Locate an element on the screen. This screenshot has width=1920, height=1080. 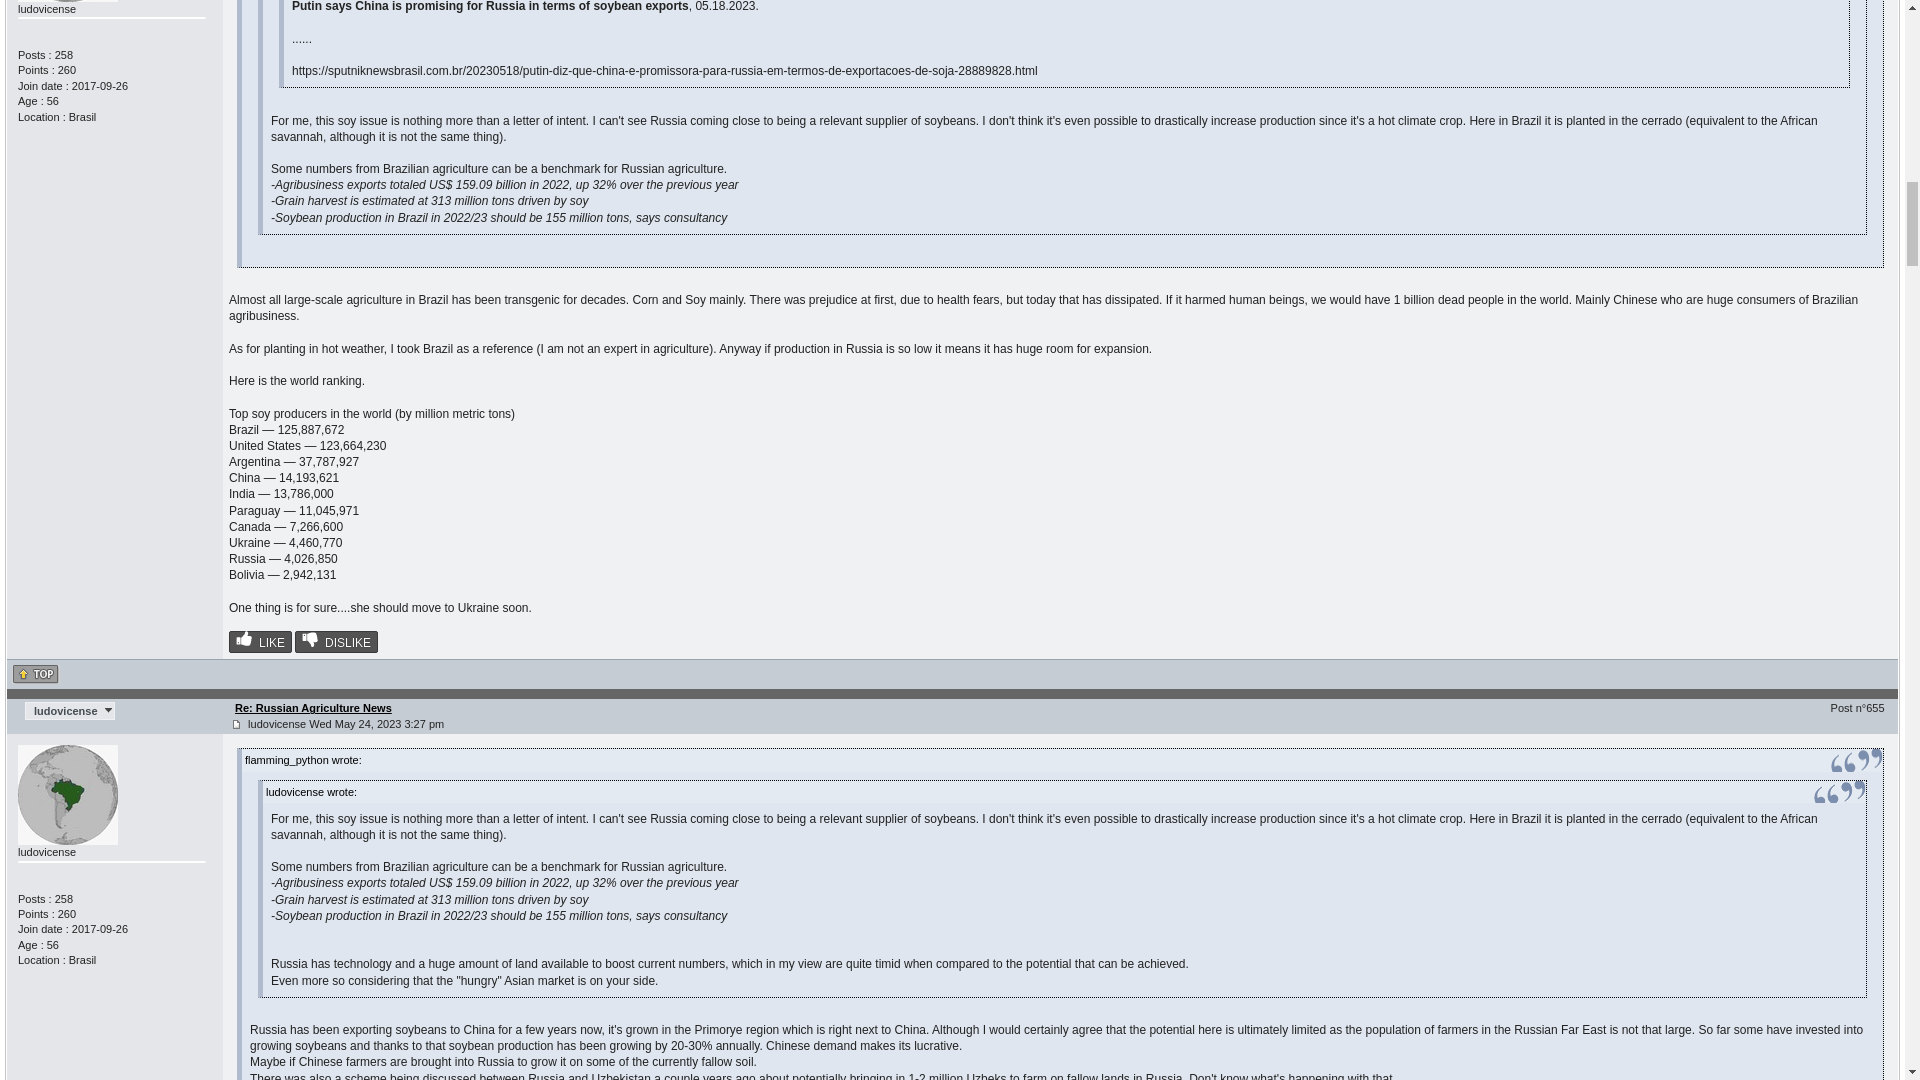
DISLIKE is located at coordinates (336, 642).